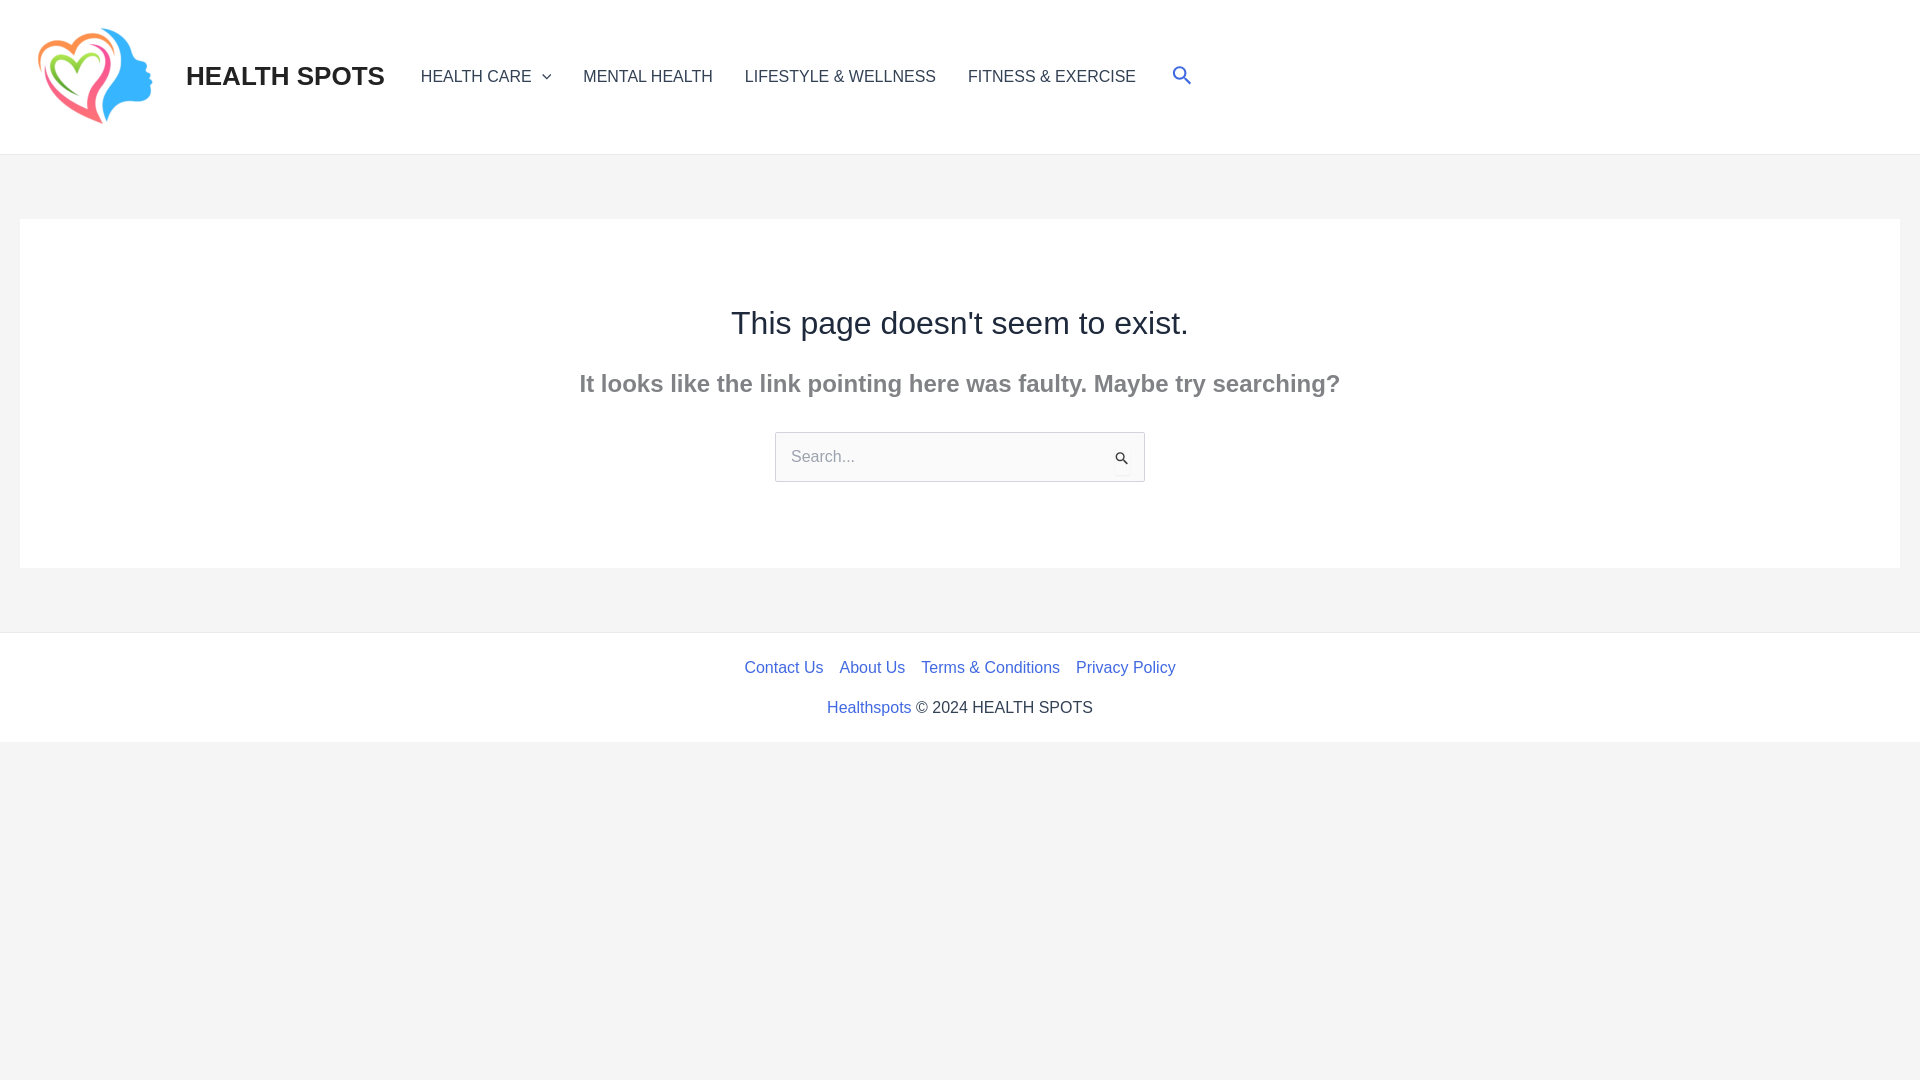 The width and height of the screenshot is (1920, 1080). What do you see at coordinates (1122, 460) in the screenshot?
I see `Search` at bounding box center [1122, 460].